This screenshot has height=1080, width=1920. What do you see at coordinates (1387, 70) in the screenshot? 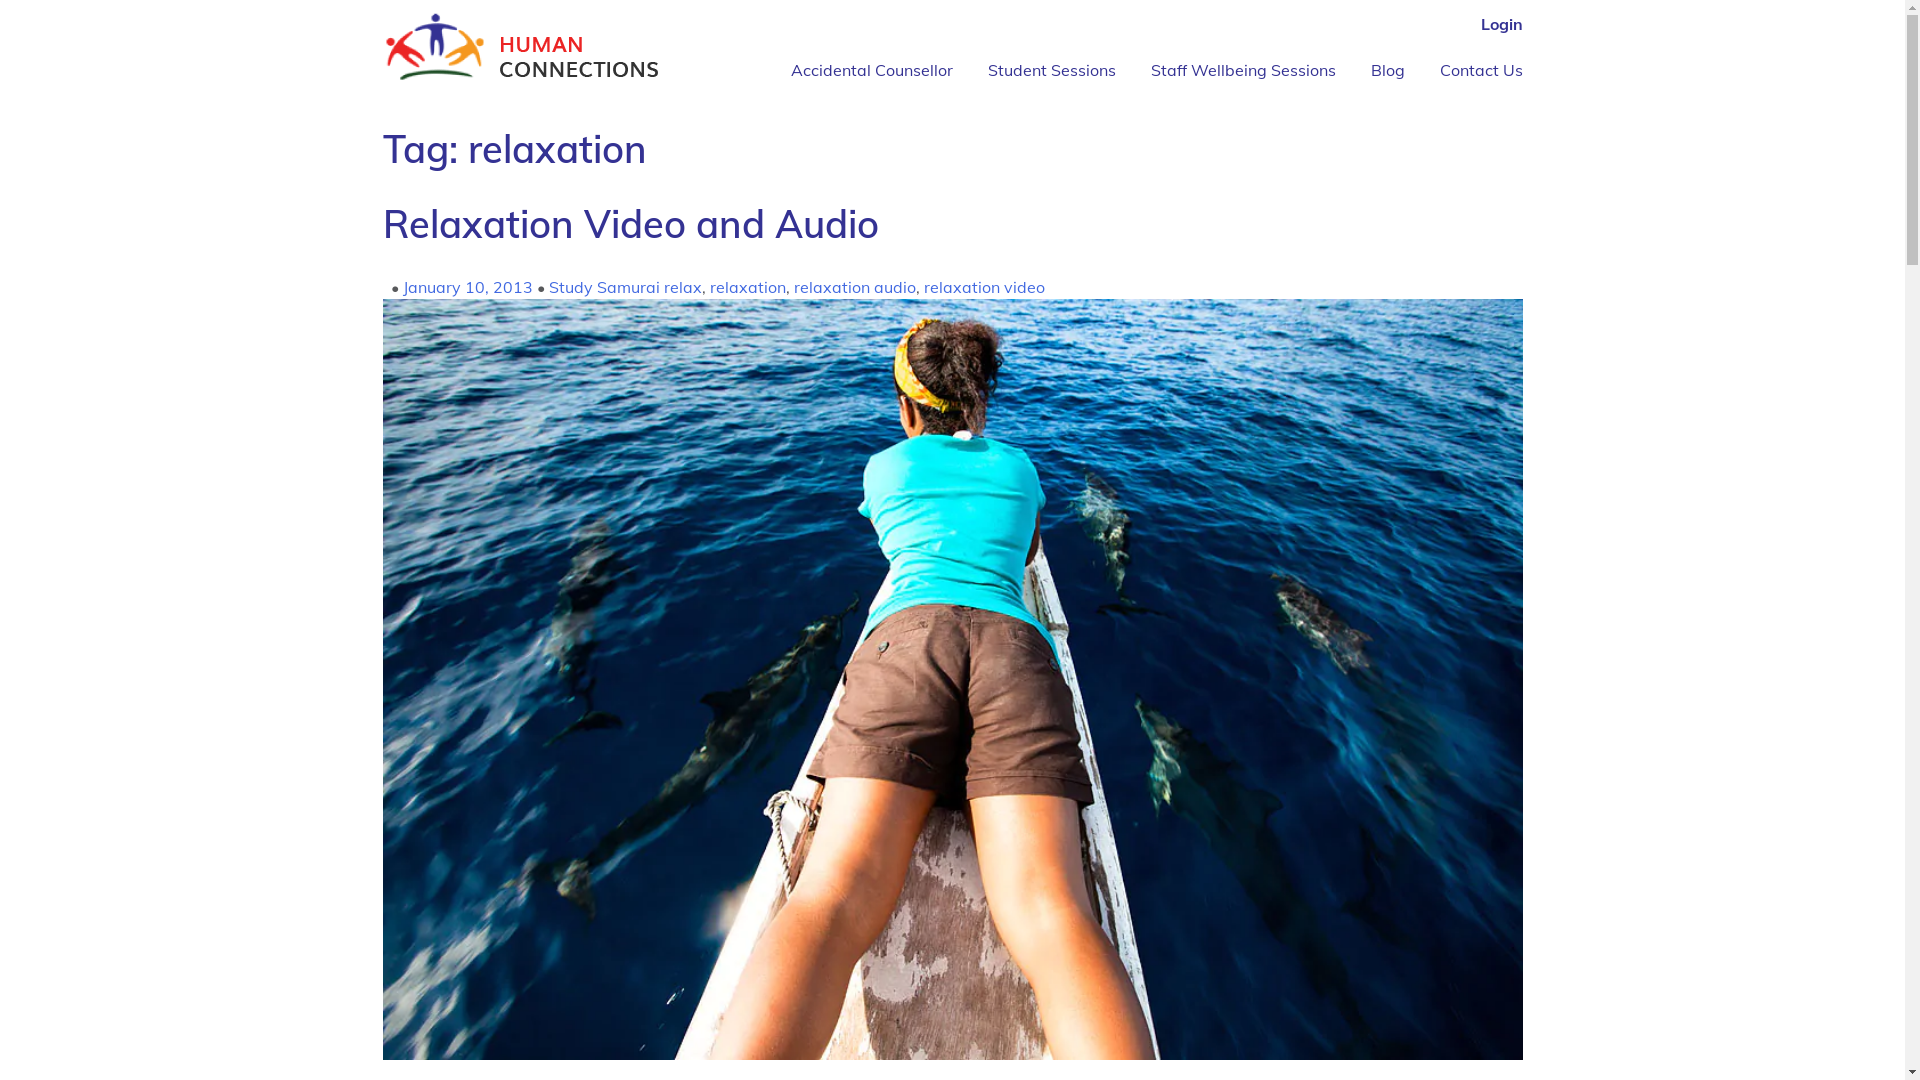
I see `Blog` at bounding box center [1387, 70].